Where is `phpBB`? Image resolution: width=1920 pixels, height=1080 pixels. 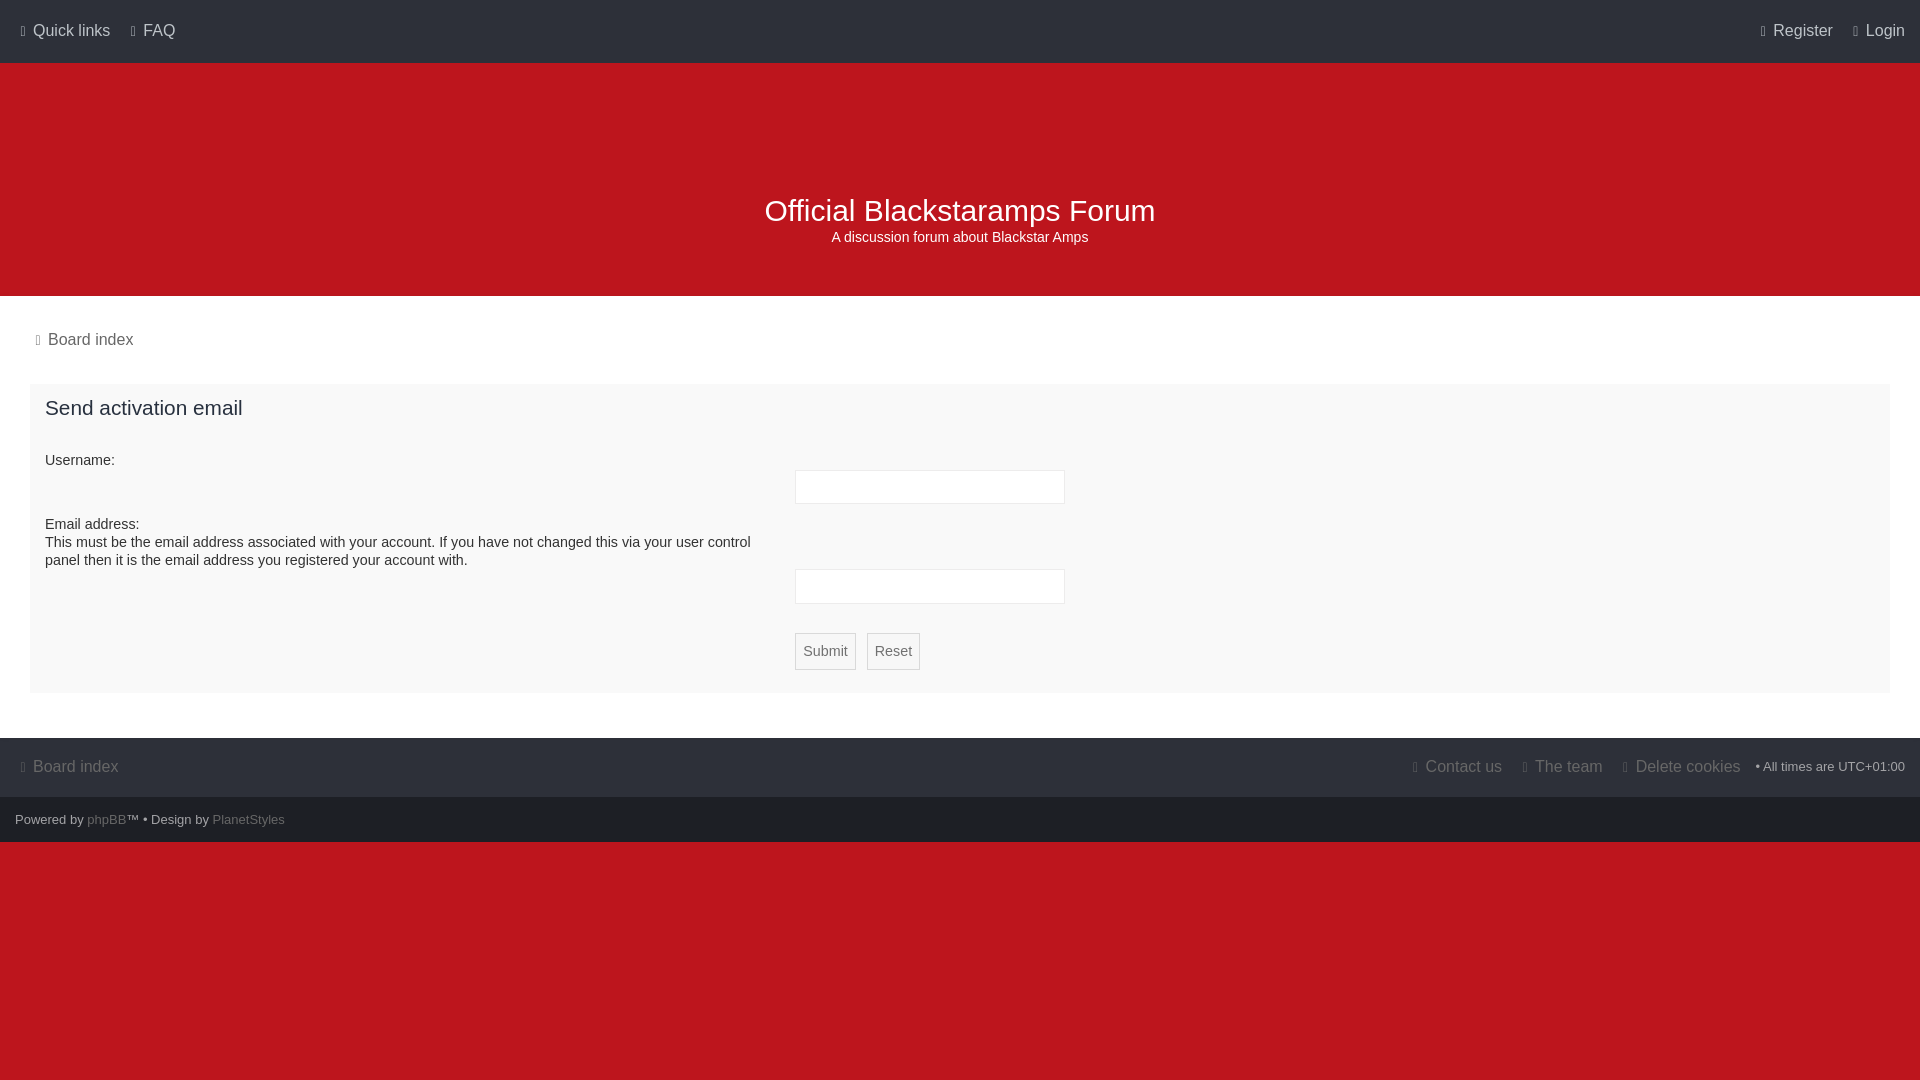 phpBB is located at coordinates (106, 820).